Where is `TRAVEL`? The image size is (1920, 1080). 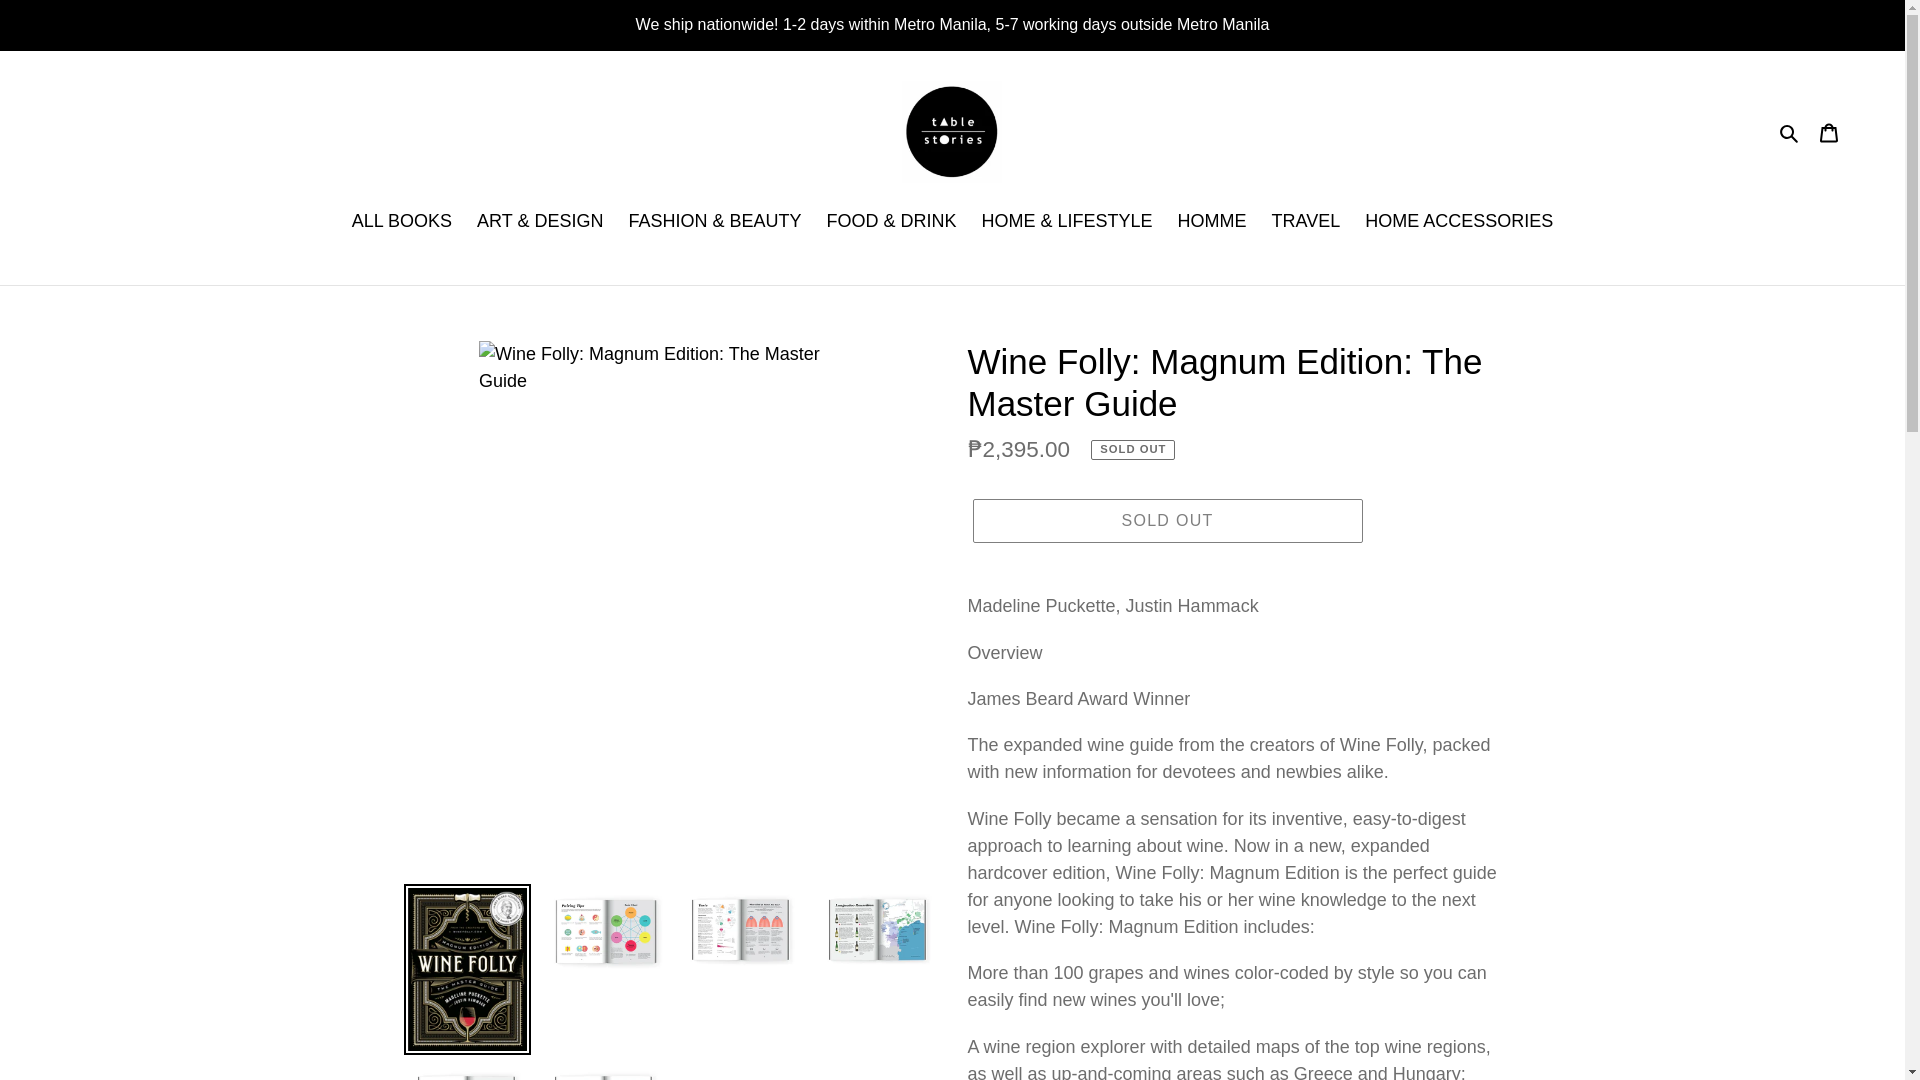 TRAVEL is located at coordinates (1306, 222).